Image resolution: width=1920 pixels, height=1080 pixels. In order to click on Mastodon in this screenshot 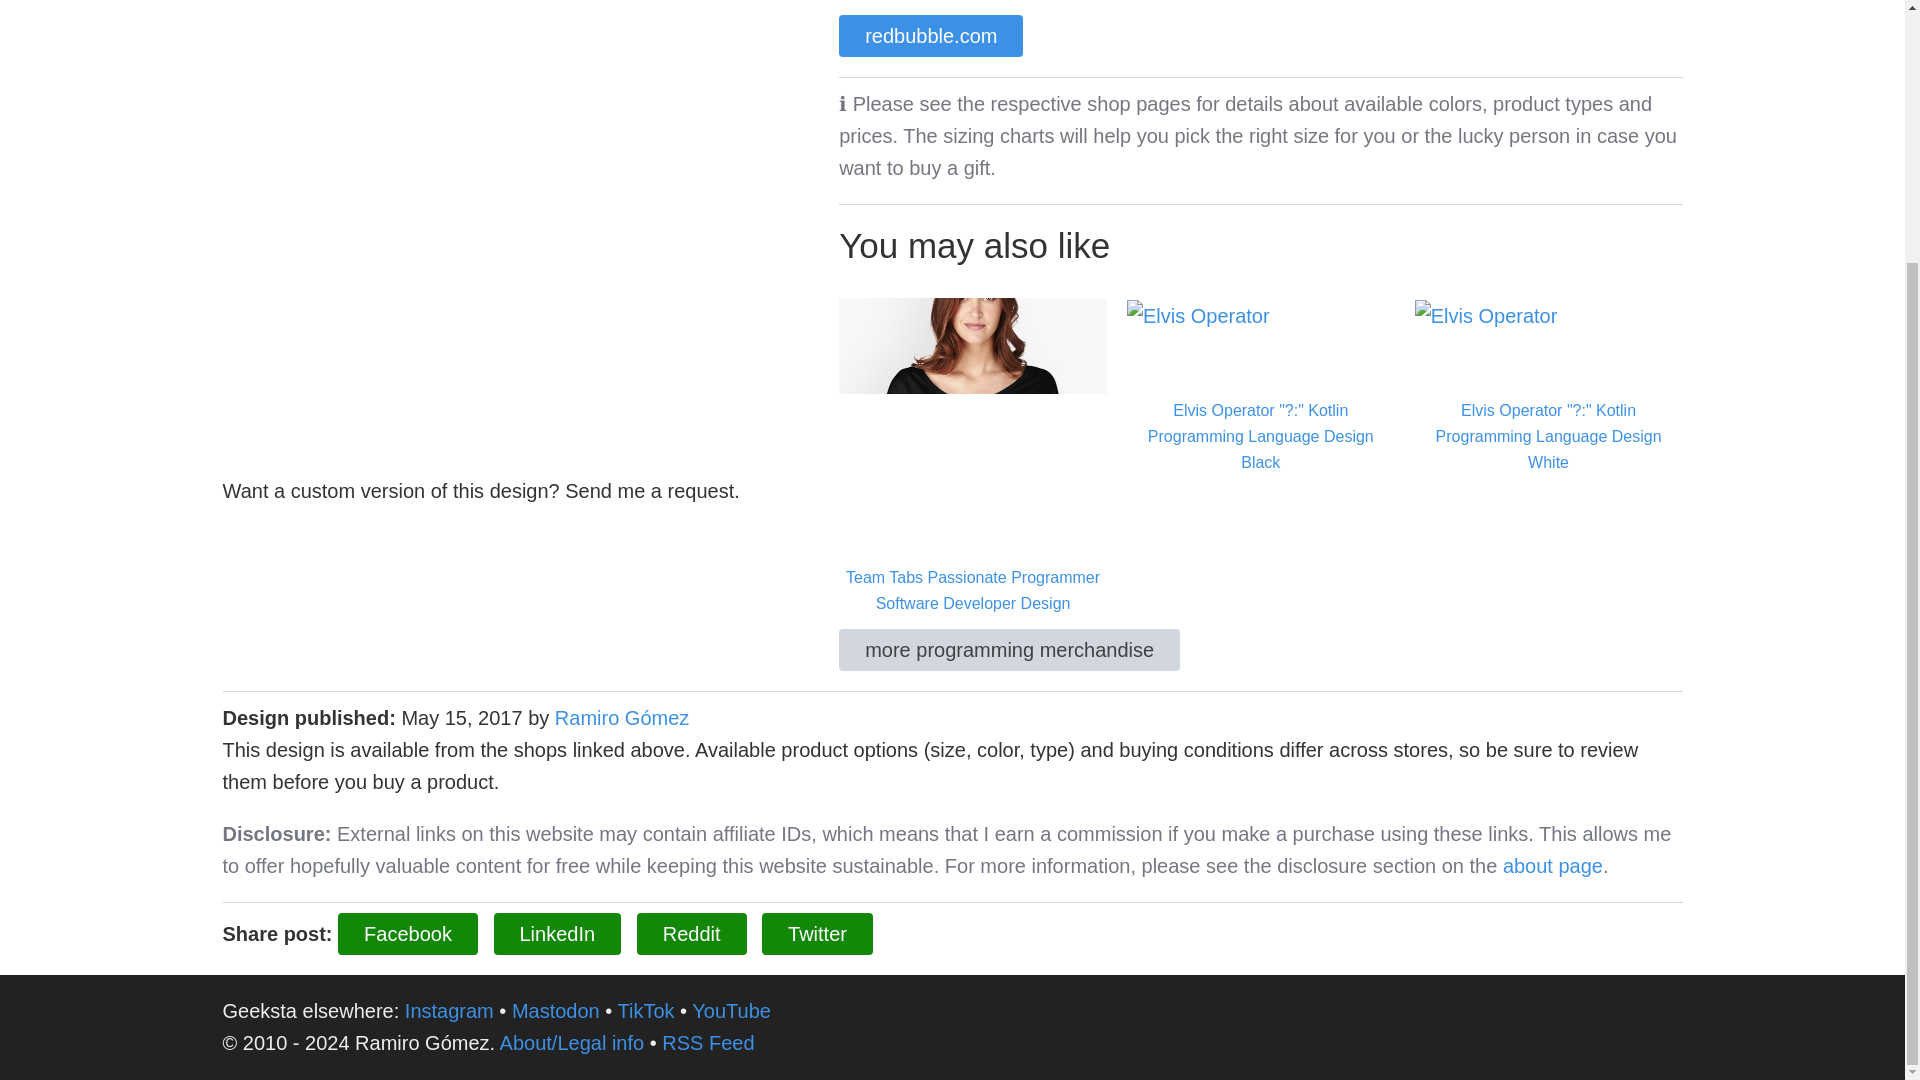, I will do `click(556, 1010)`.